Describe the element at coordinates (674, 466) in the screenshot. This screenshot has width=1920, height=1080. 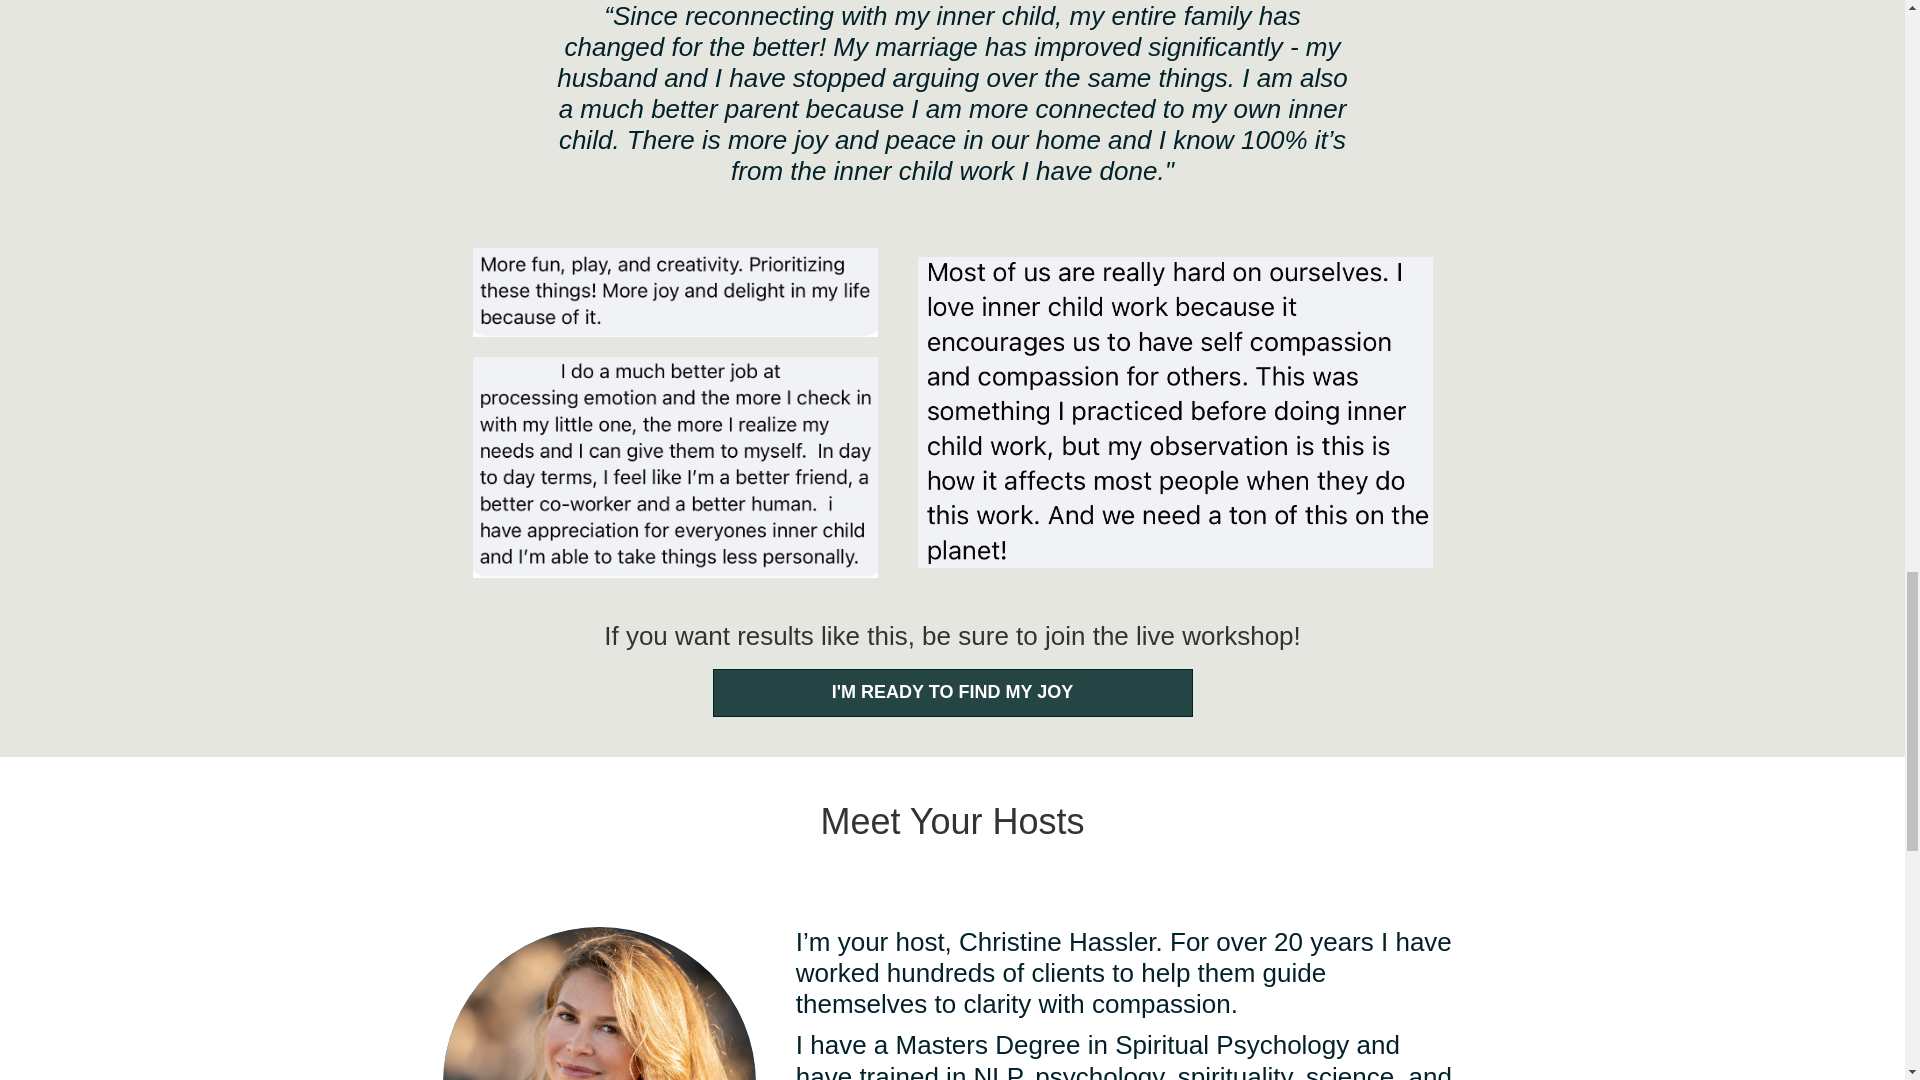
I see `InnerChildTestimonial3` at that location.